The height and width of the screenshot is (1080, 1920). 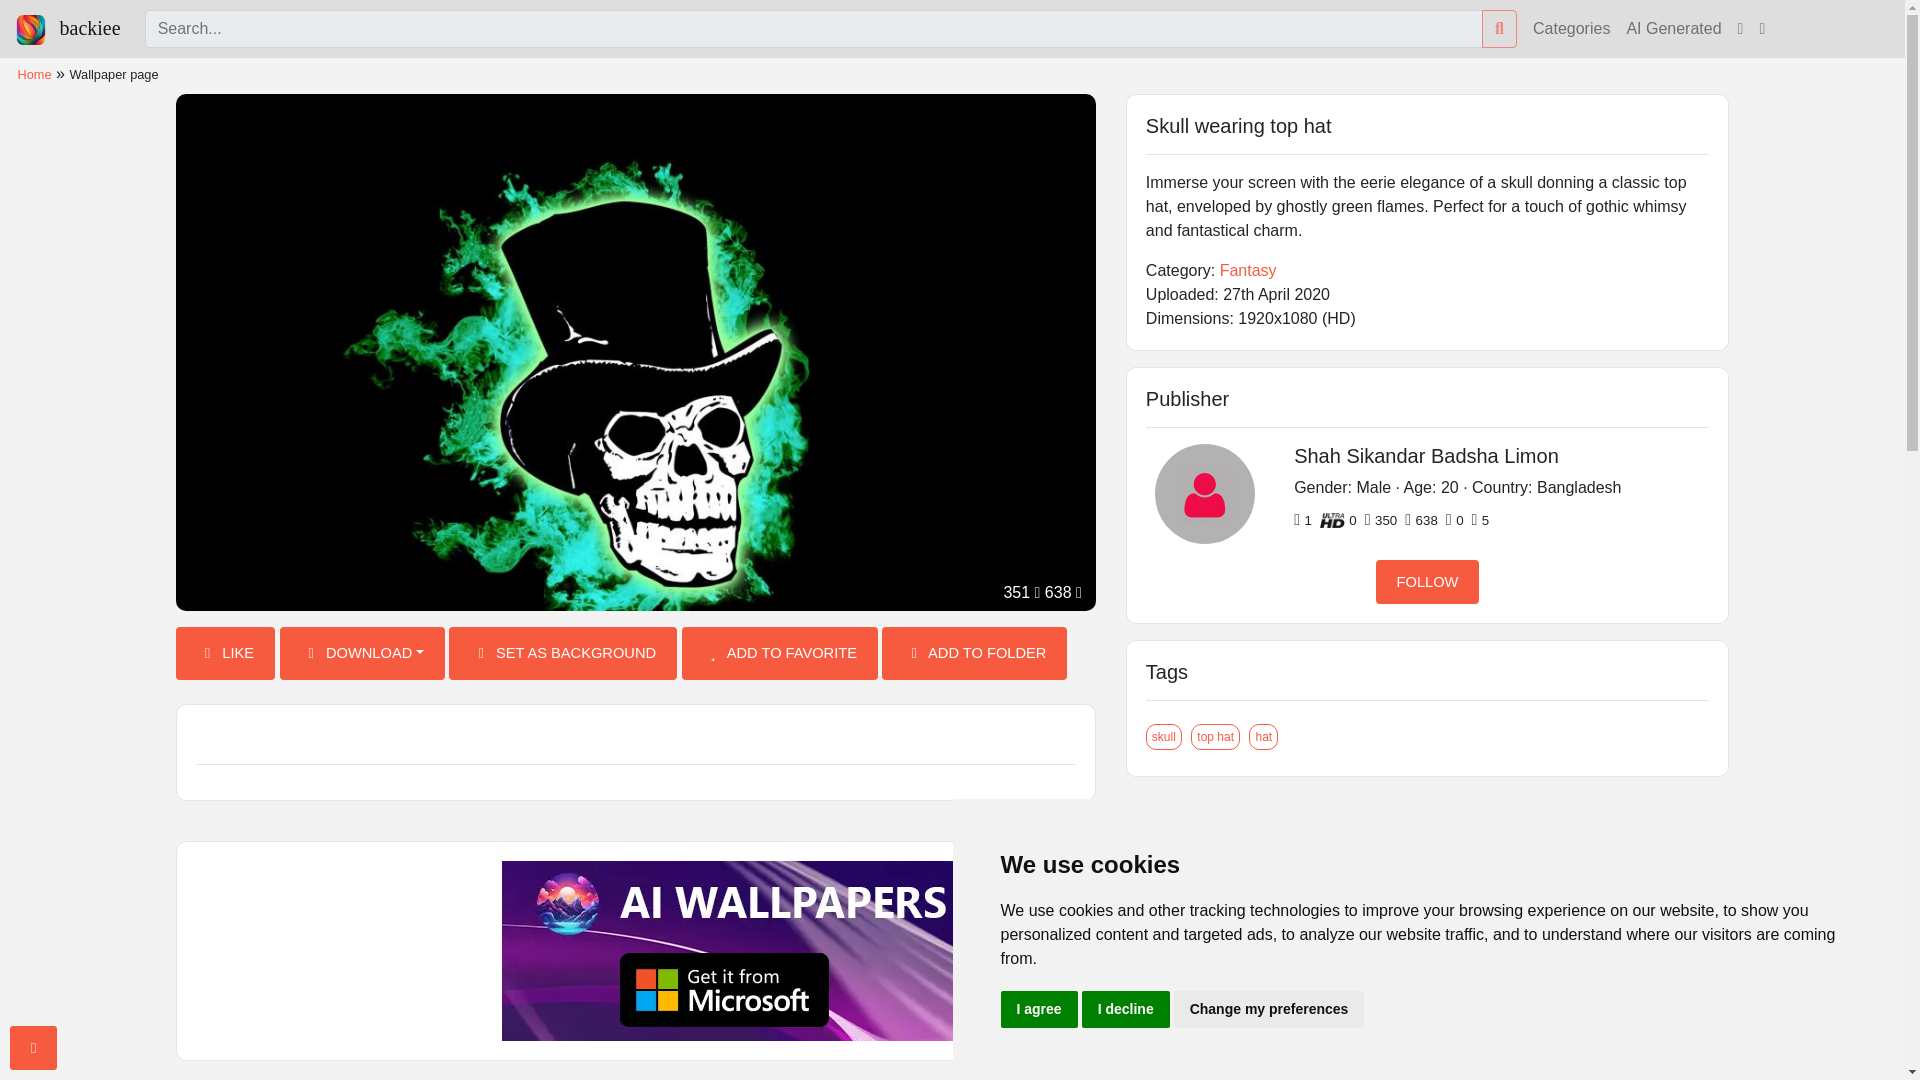 What do you see at coordinates (563, 654) in the screenshot?
I see `SET AS BACKGROUND` at bounding box center [563, 654].